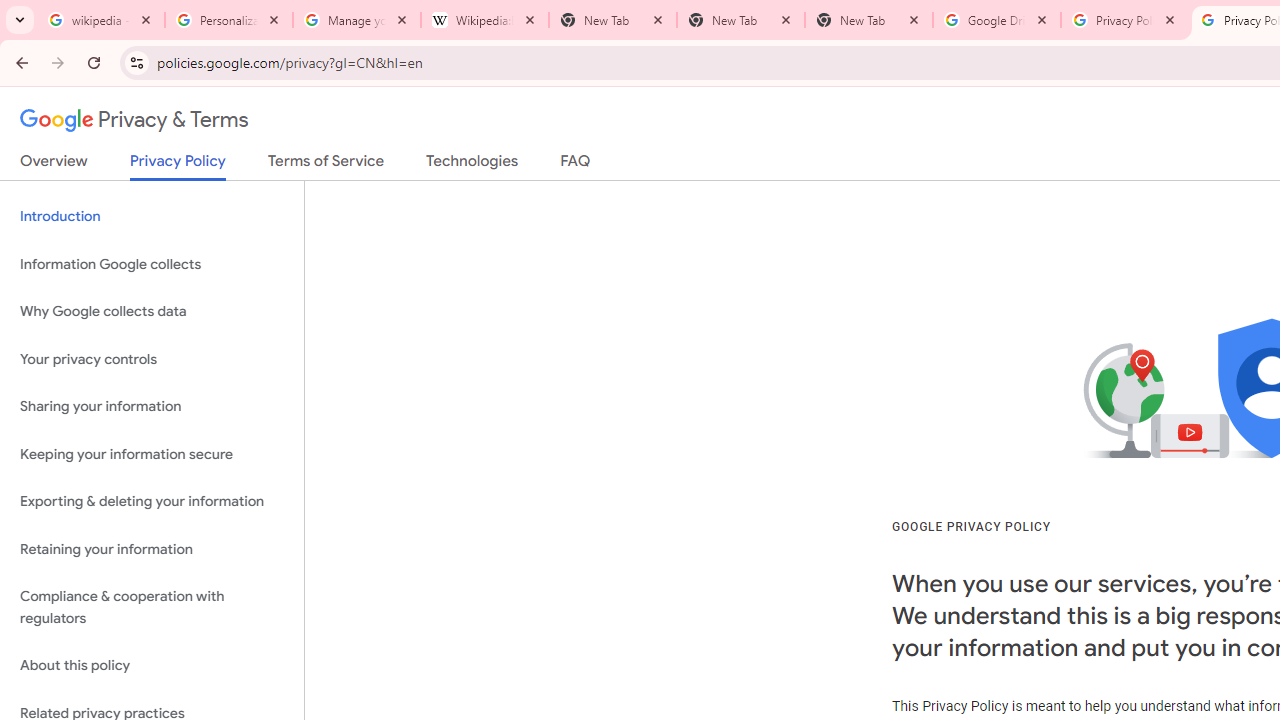 The height and width of the screenshot is (720, 1280). Describe the element at coordinates (472, 165) in the screenshot. I see `Technologies` at that location.